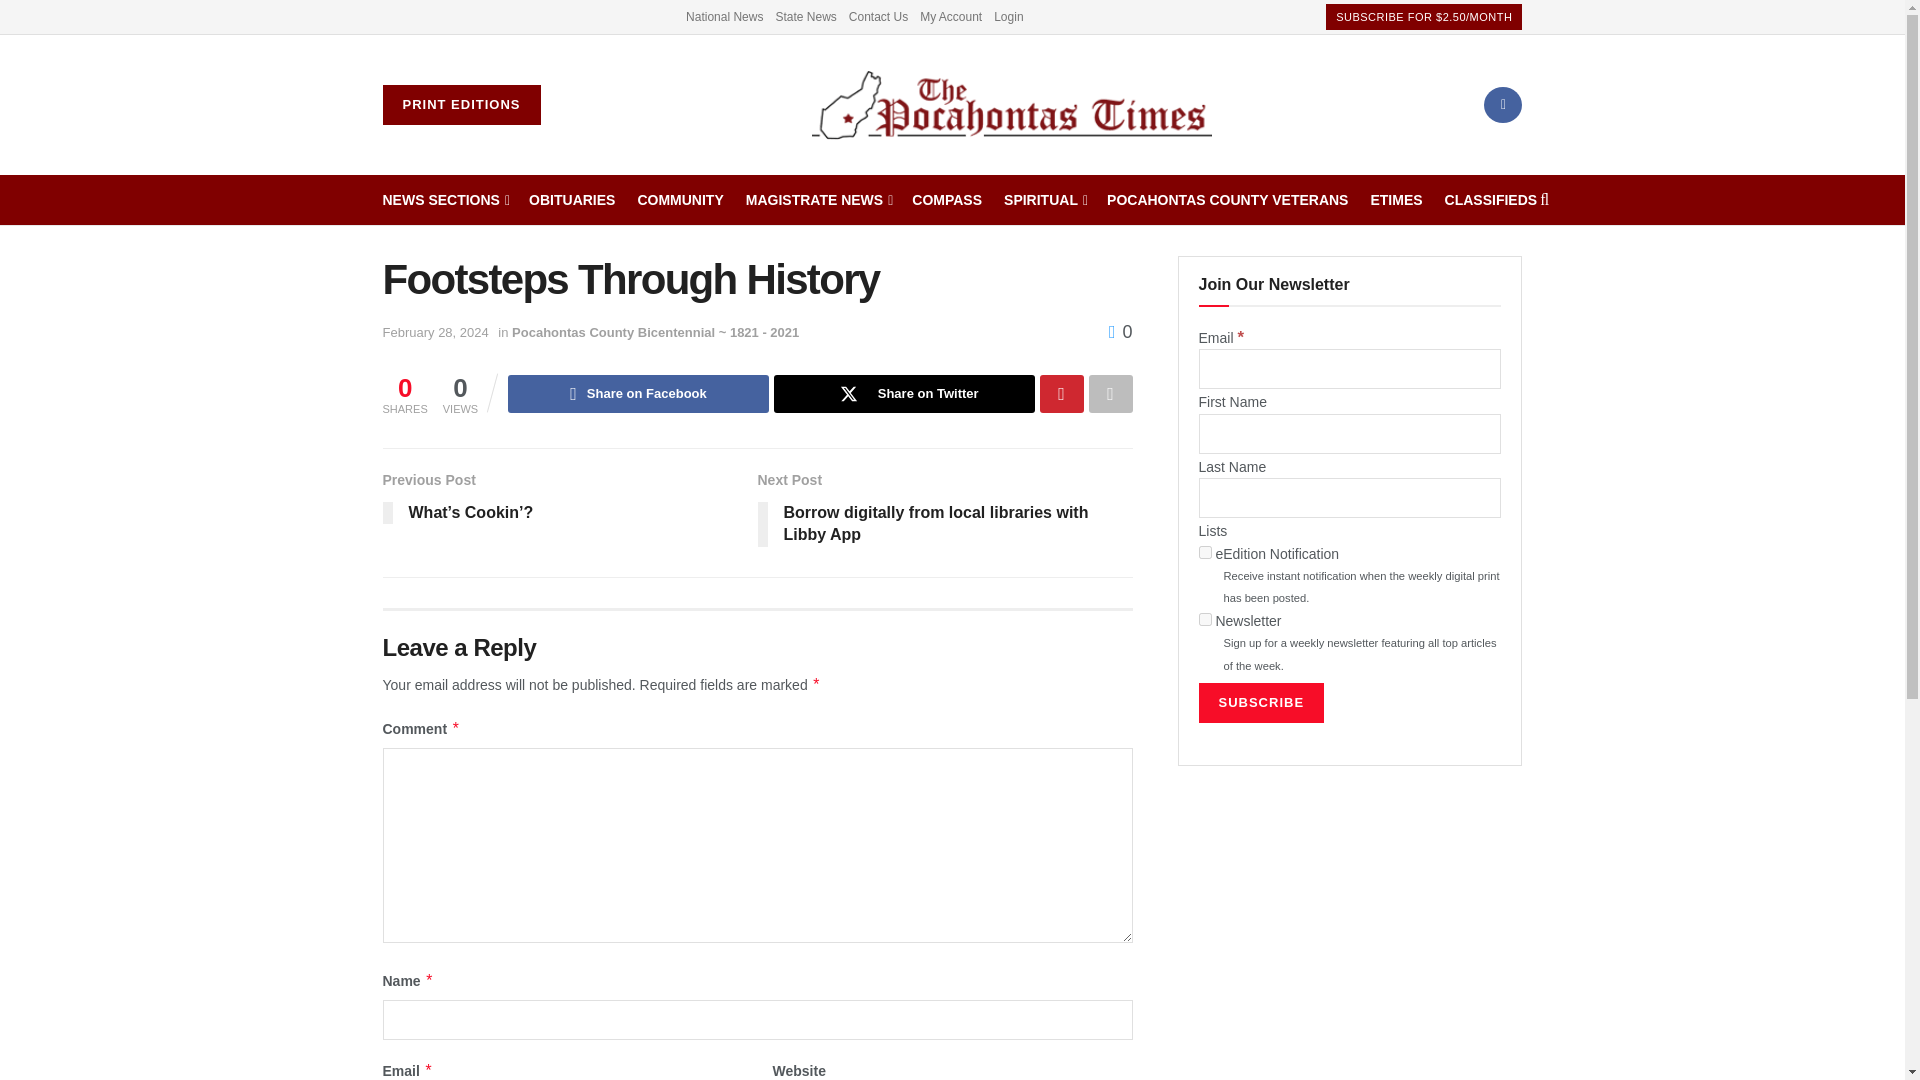 This screenshot has height=1080, width=1920. Describe the element at coordinates (1396, 199) in the screenshot. I see `ETIMES` at that location.